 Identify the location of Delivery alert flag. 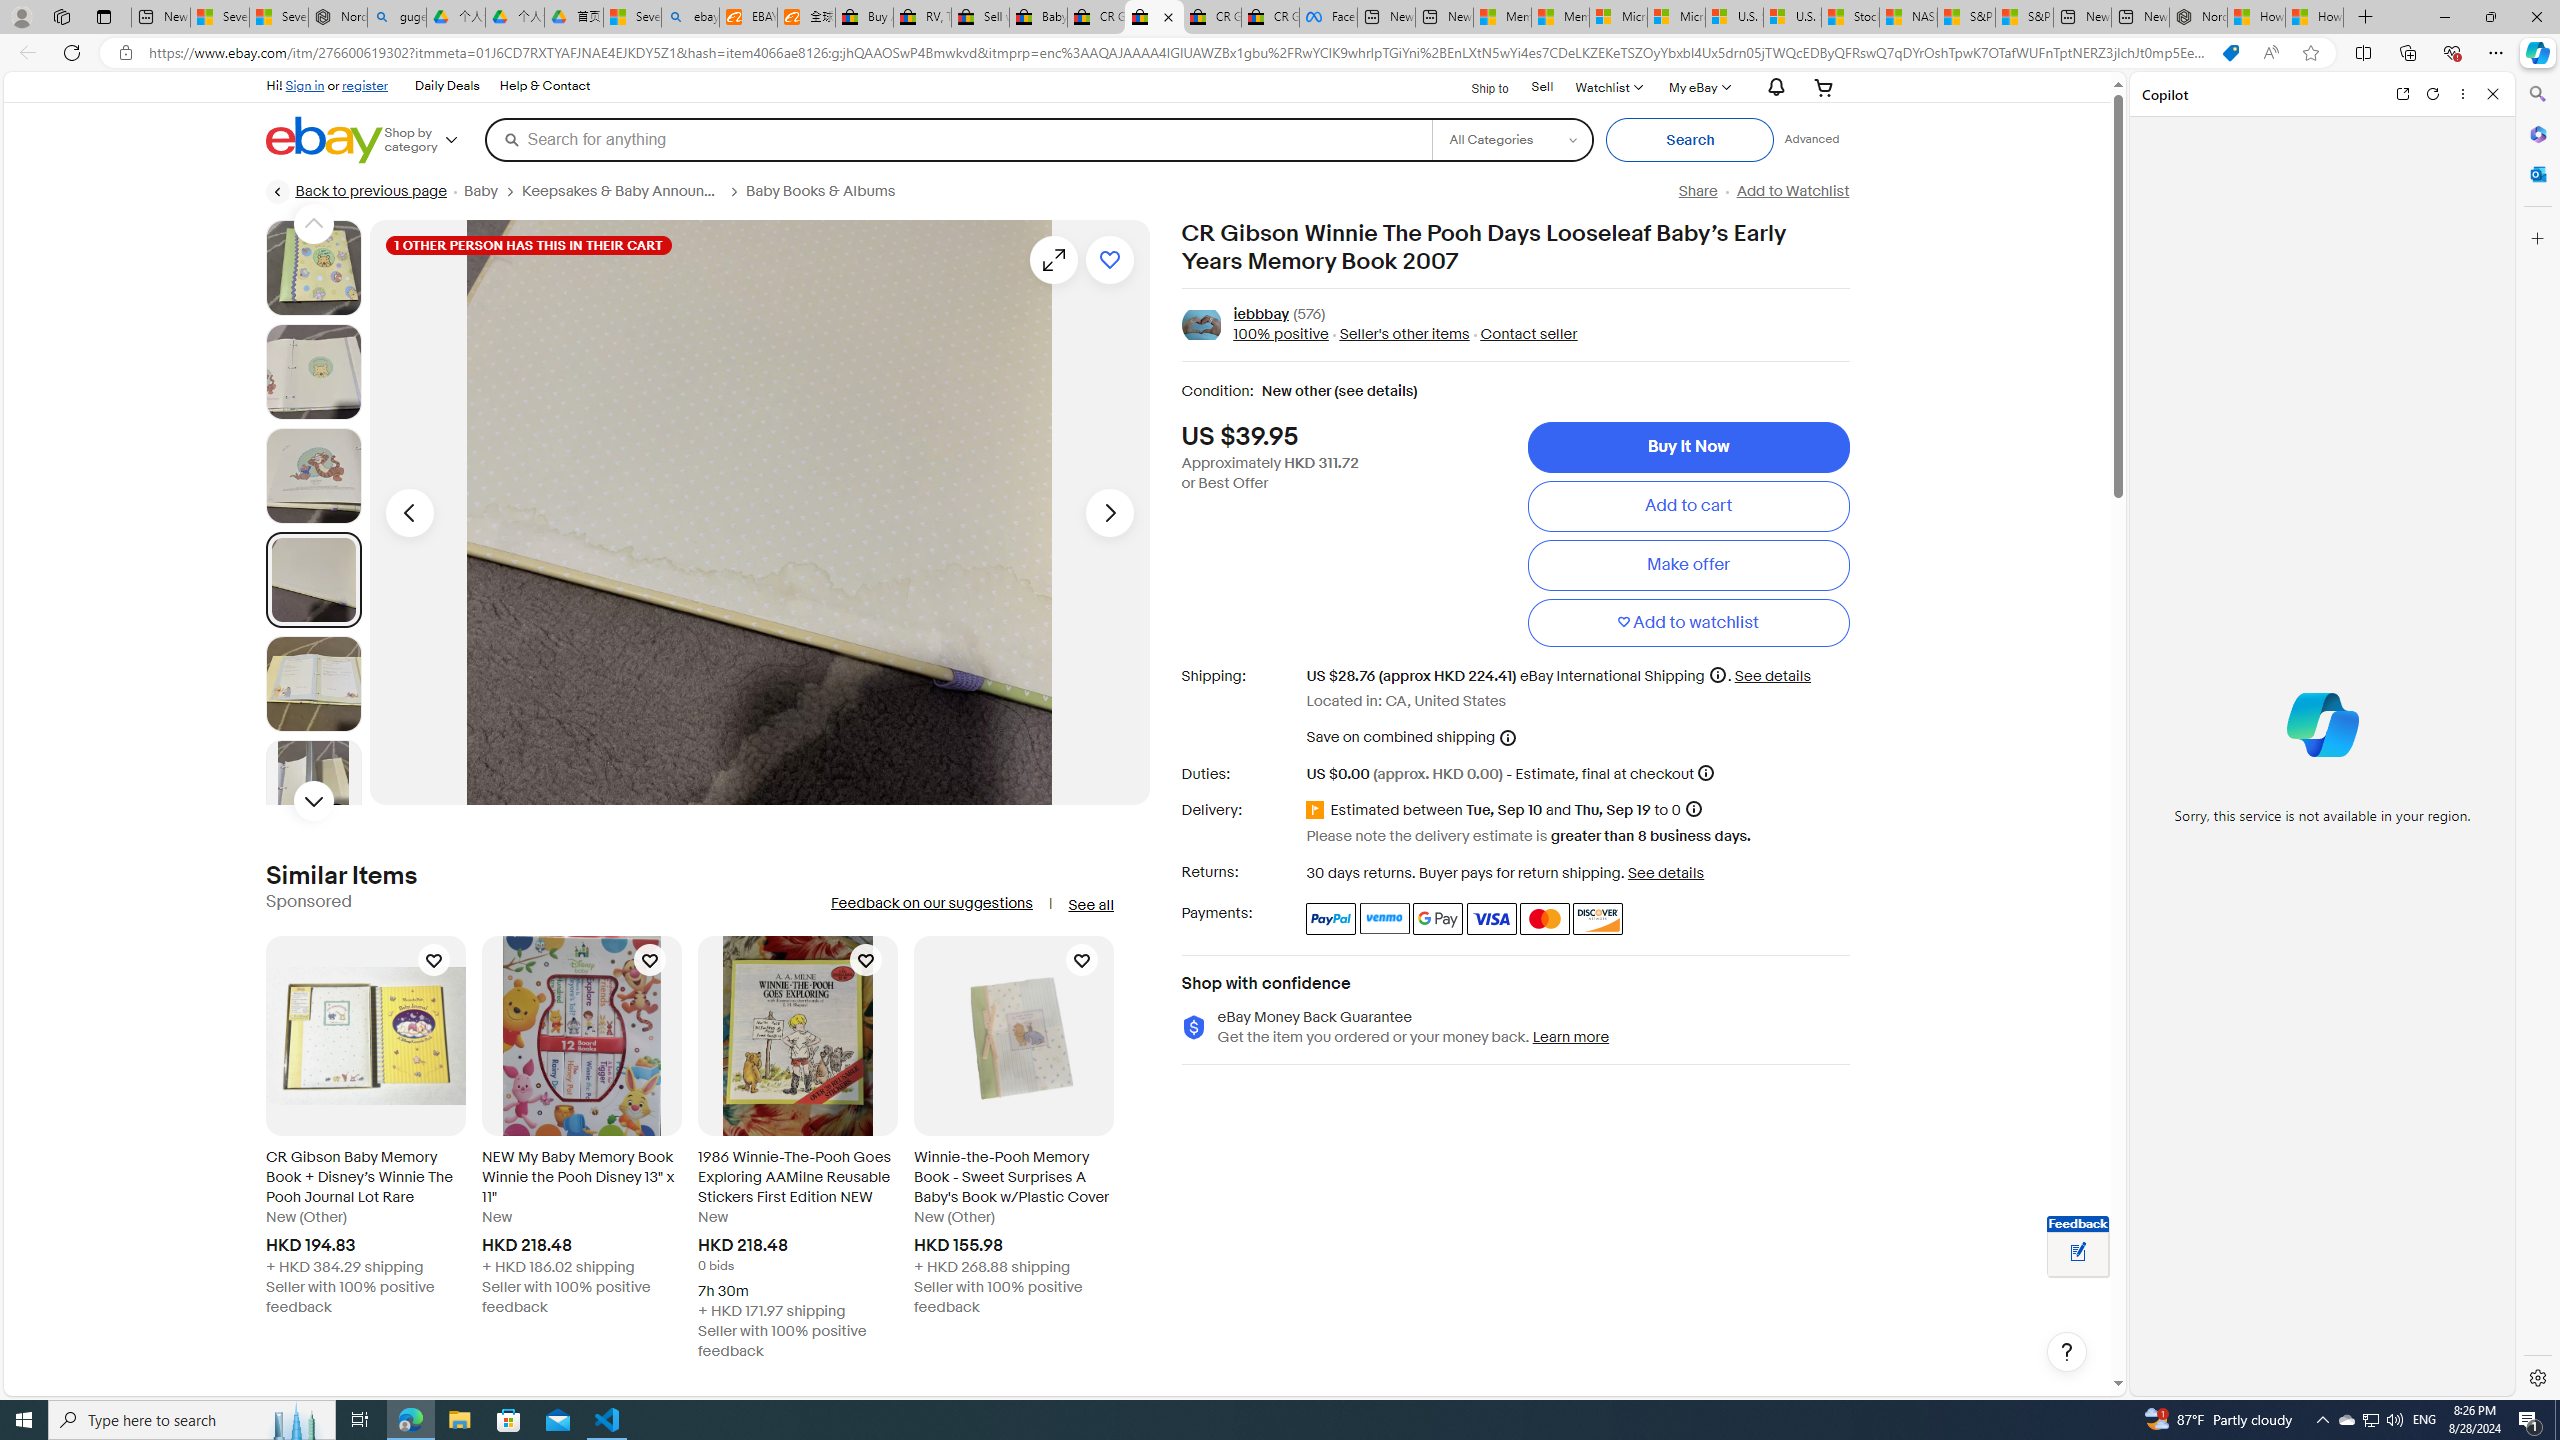
(1318, 810).